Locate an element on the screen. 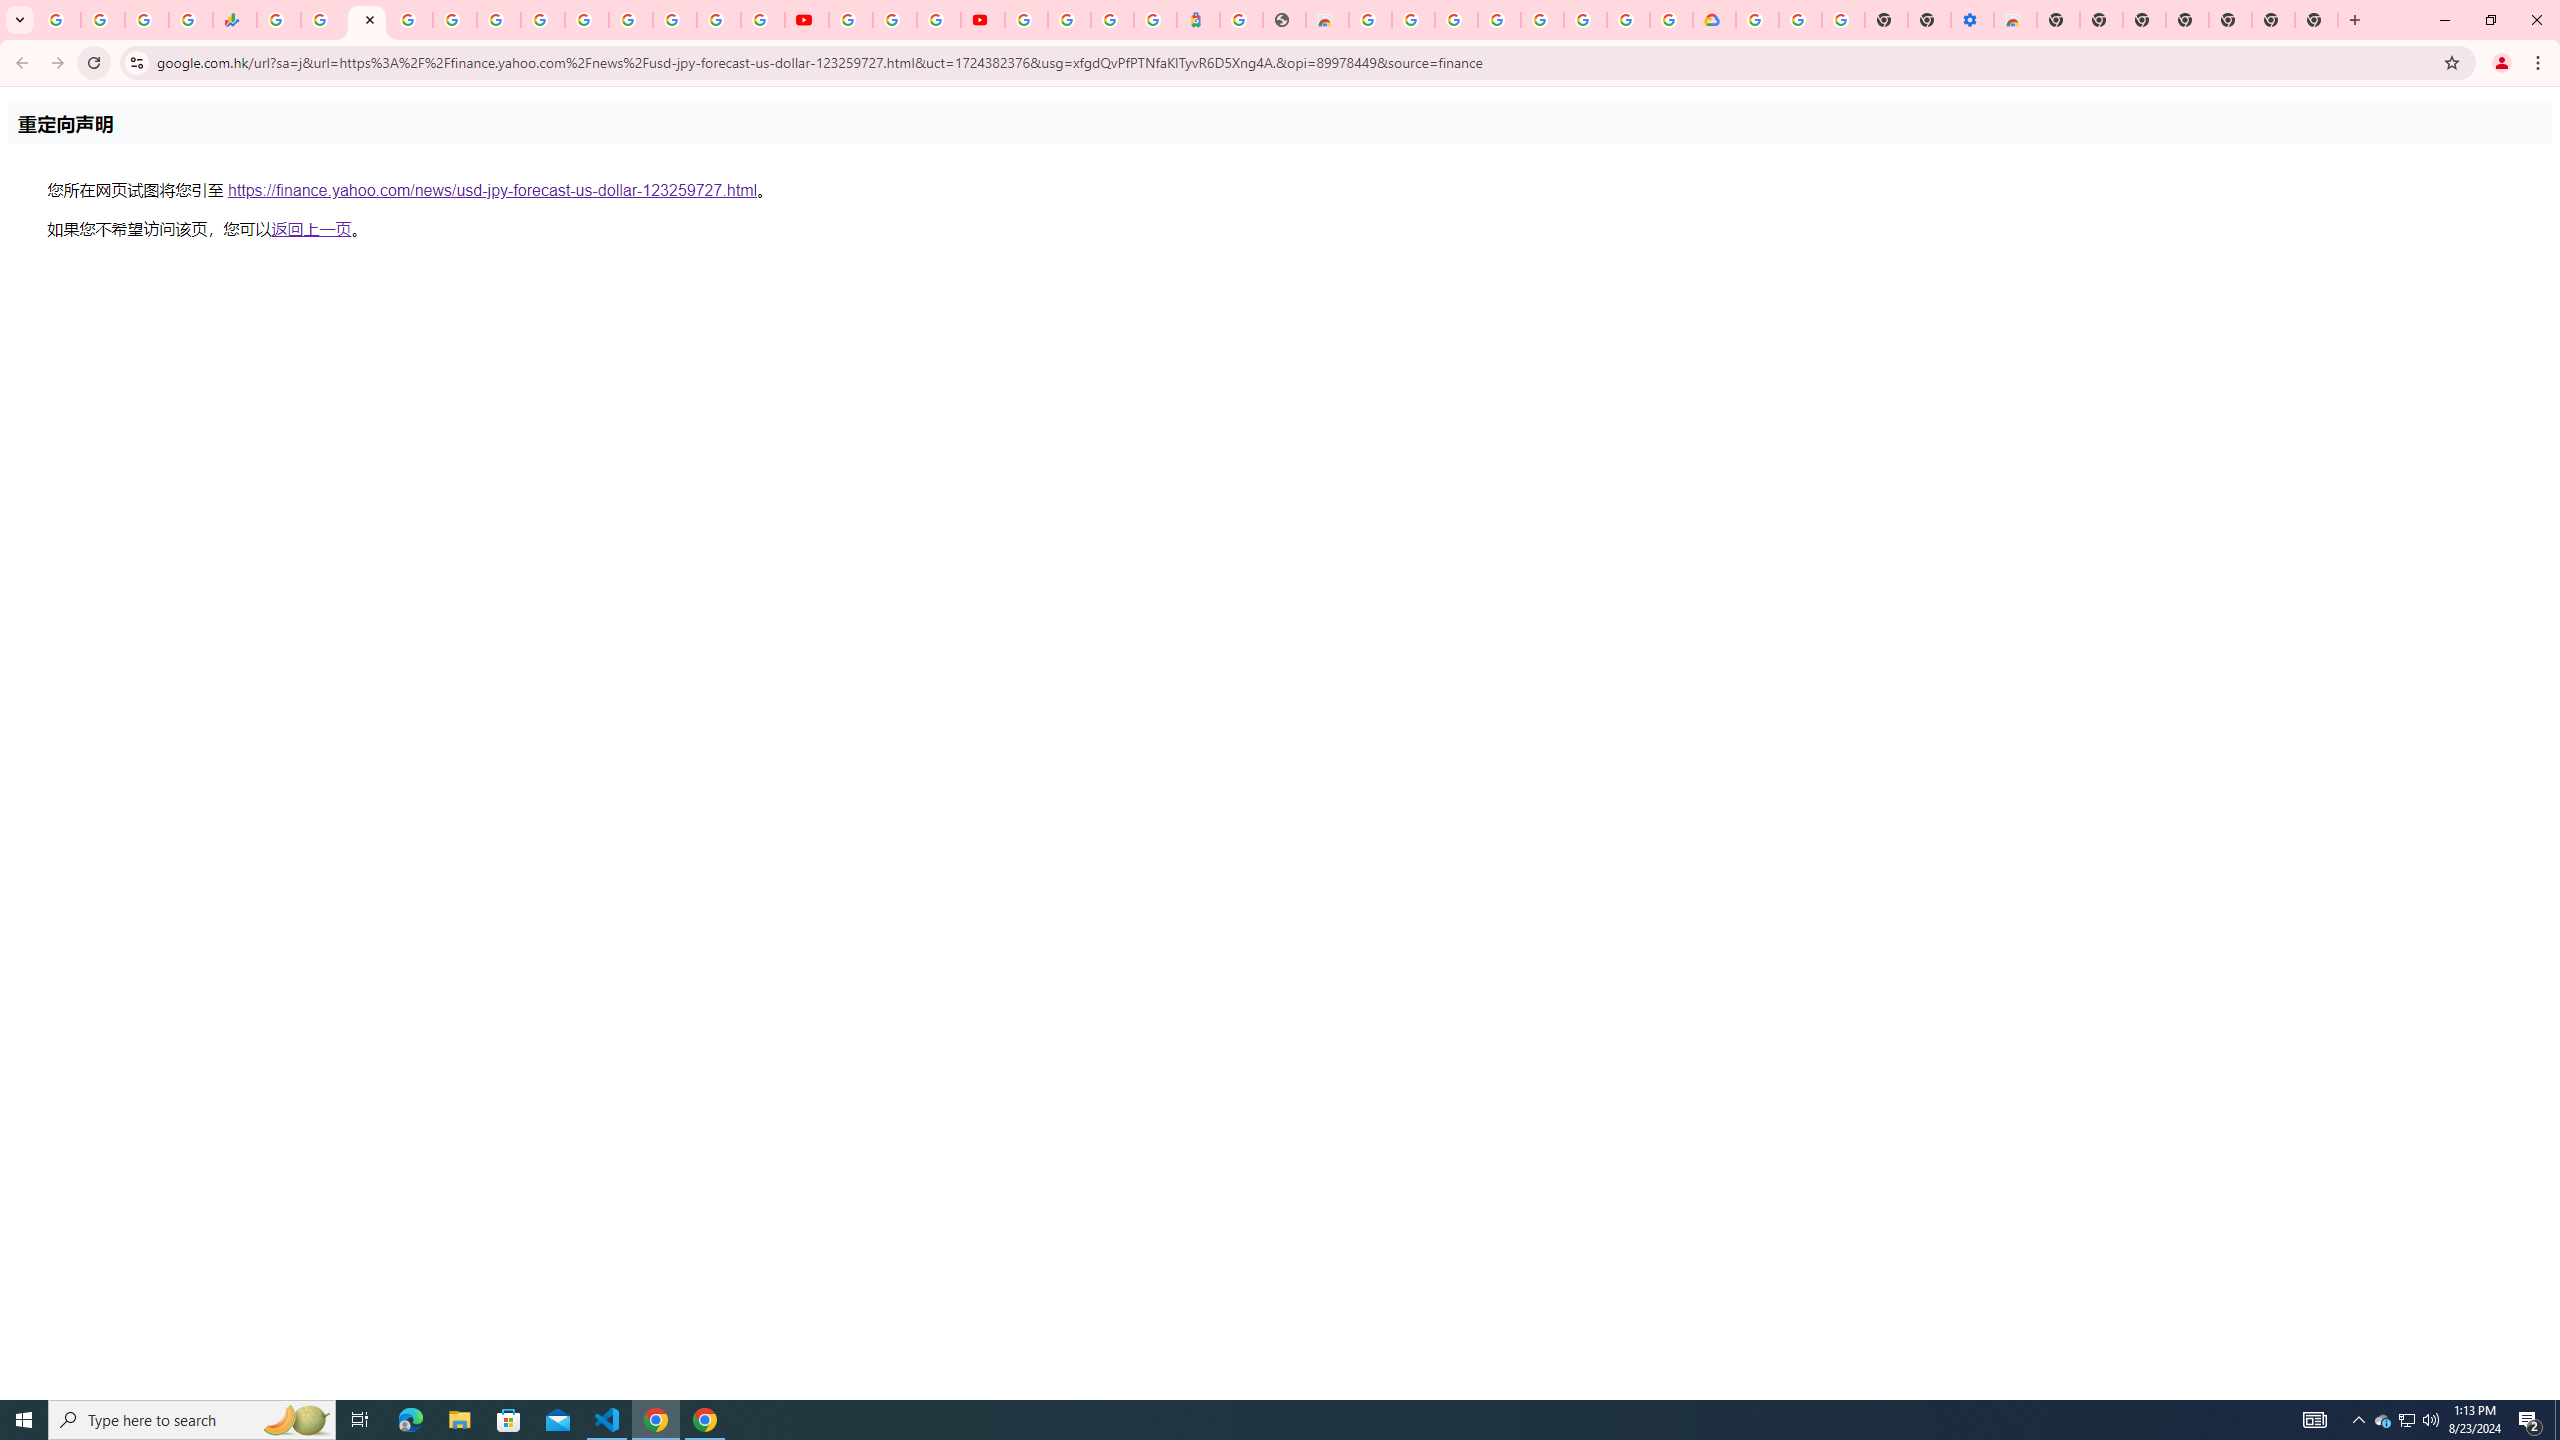 This screenshot has height=1440, width=2560. Sign in - Google Accounts is located at coordinates (631, 20).